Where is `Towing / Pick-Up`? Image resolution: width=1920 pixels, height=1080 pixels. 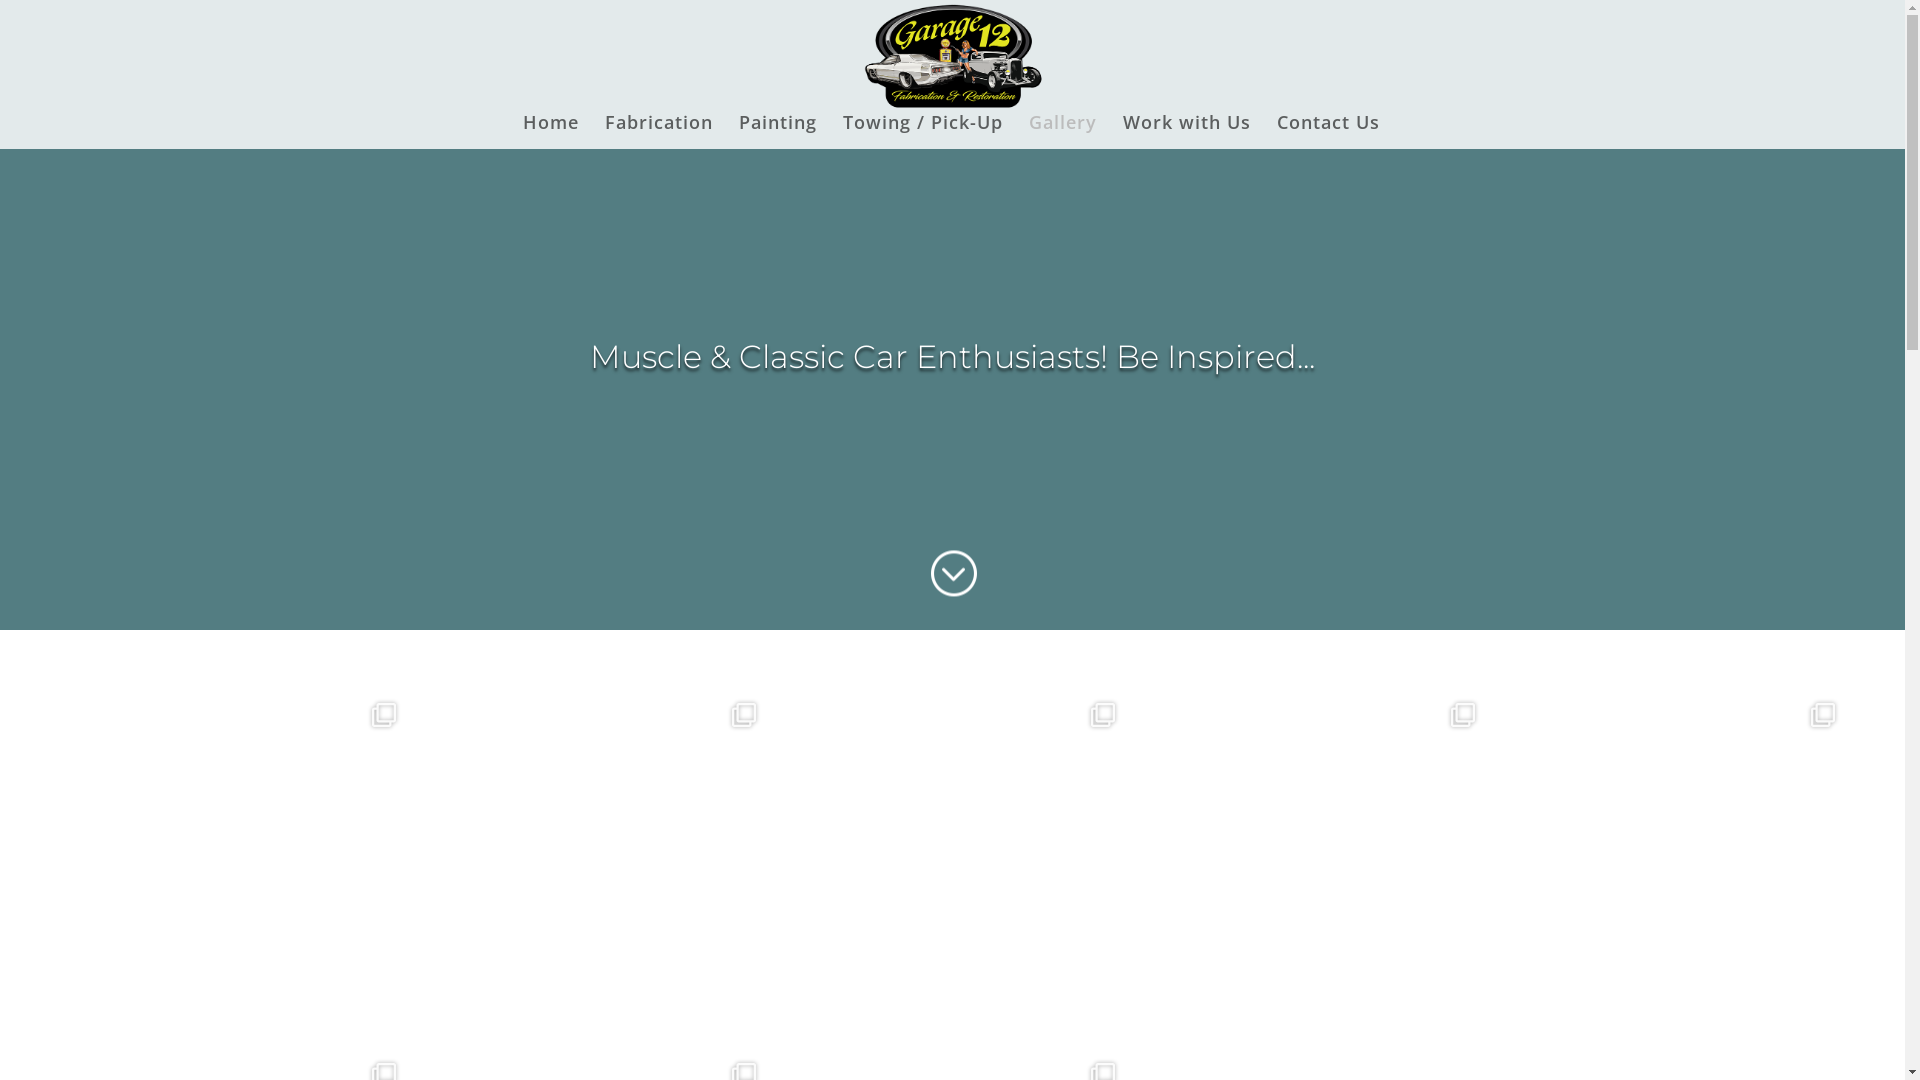 Towing / Pick-Up is located at coordinates (922, 132).